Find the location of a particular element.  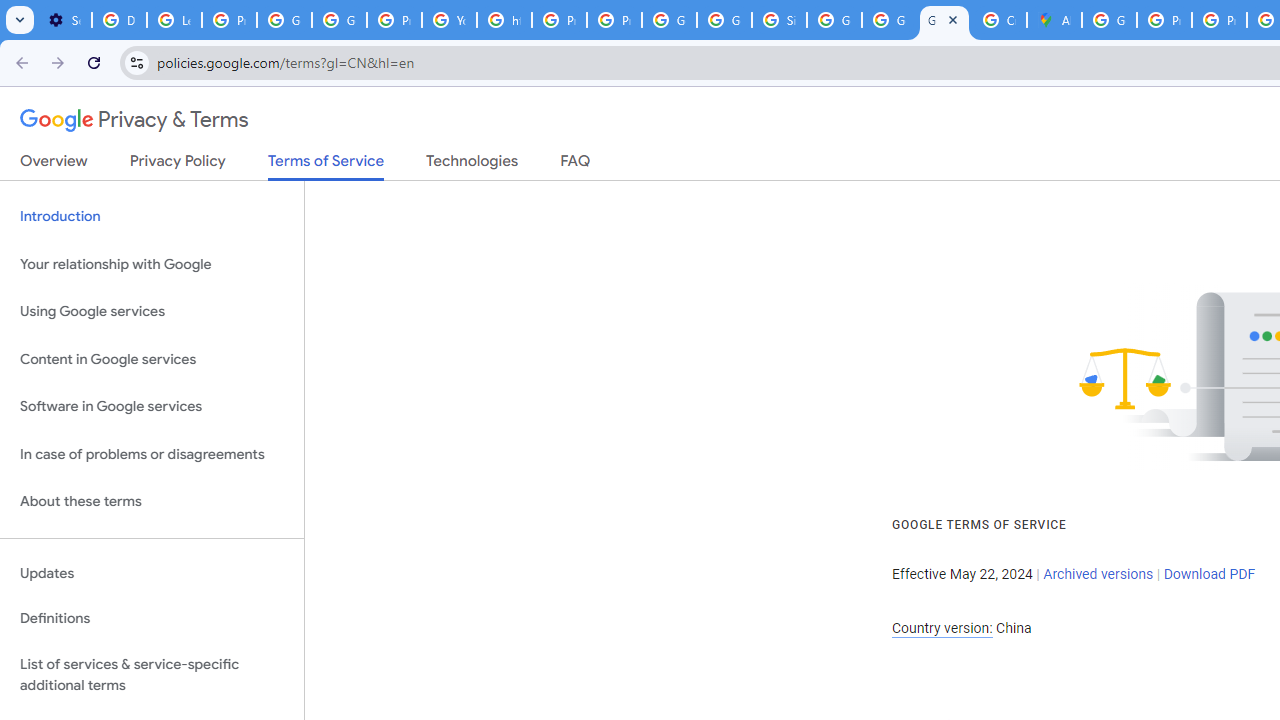

Create your Google Account is located at coordinates (998, 20).